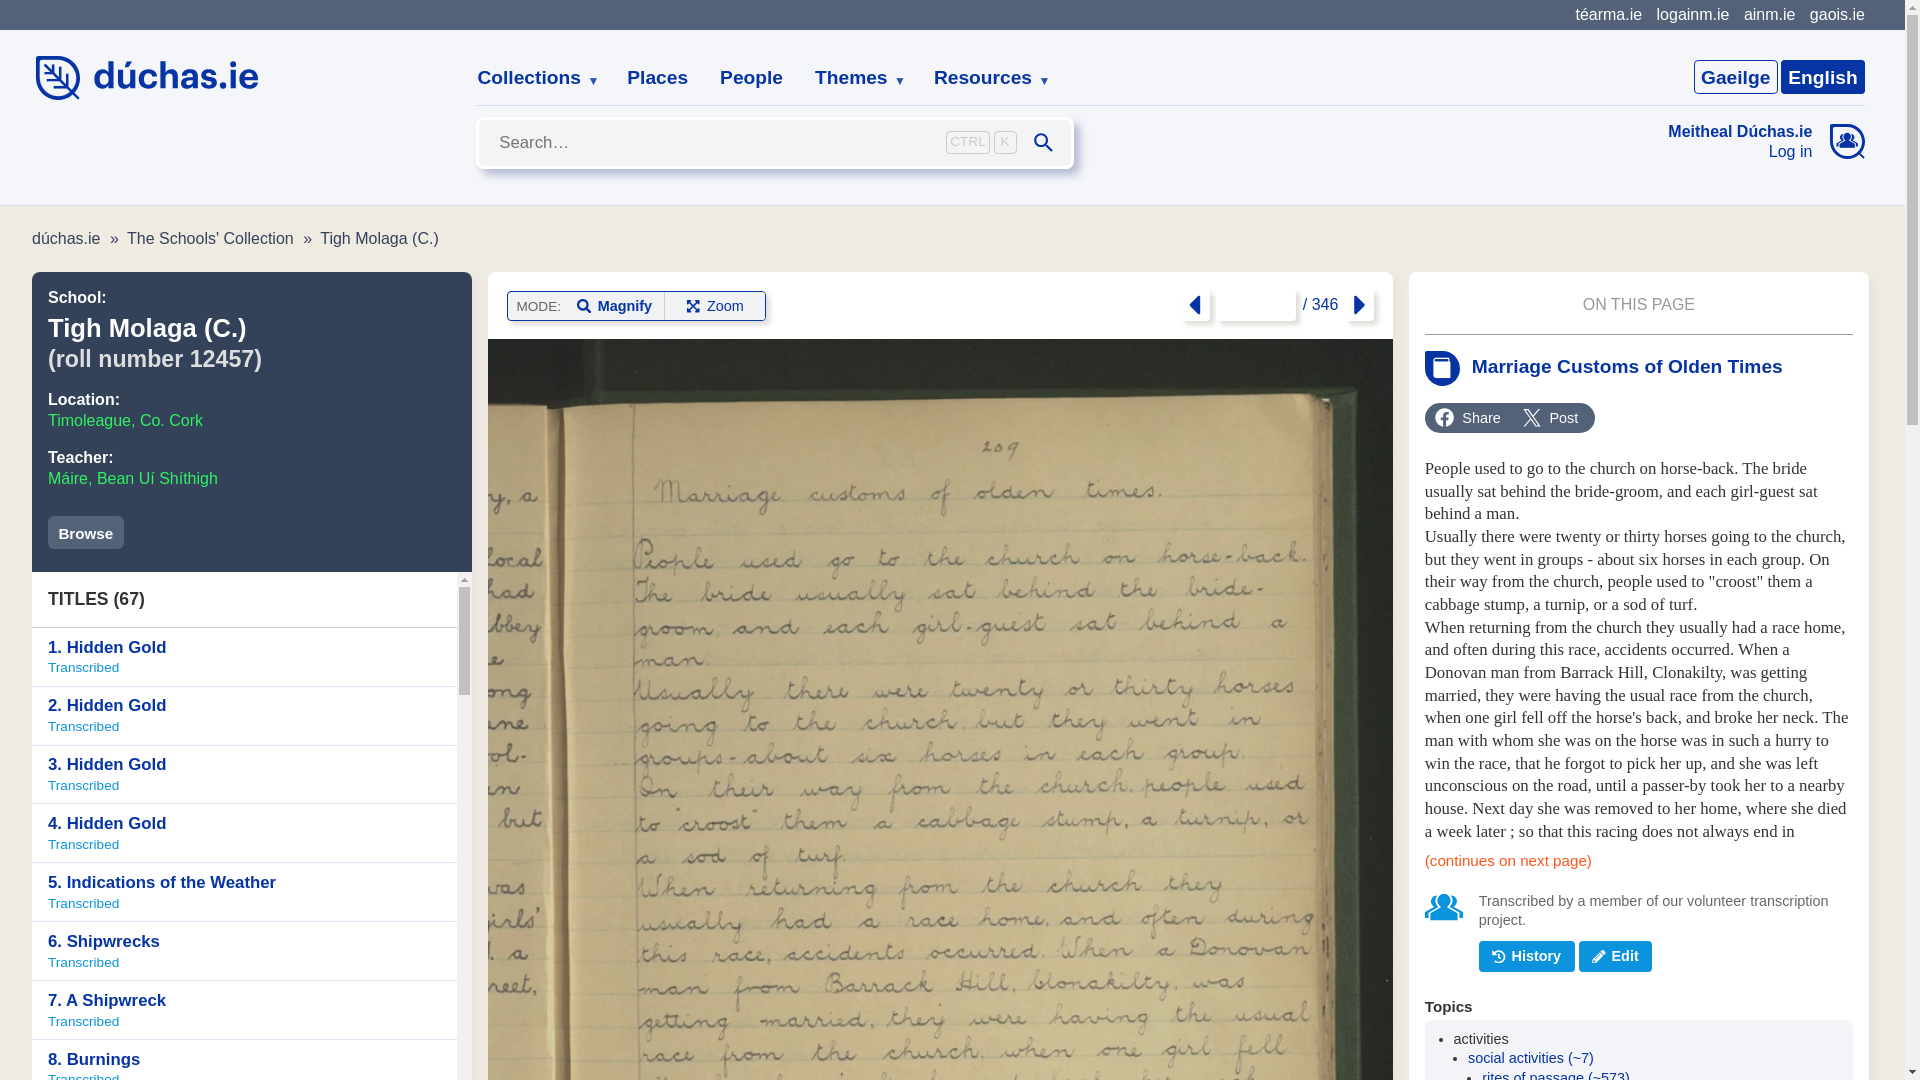 This screenshot has width=1920, height=1080. What do you see at coordinates (126, 420) in the screenshot?
I see `gaois.ie` at bounding box center [126, 420].